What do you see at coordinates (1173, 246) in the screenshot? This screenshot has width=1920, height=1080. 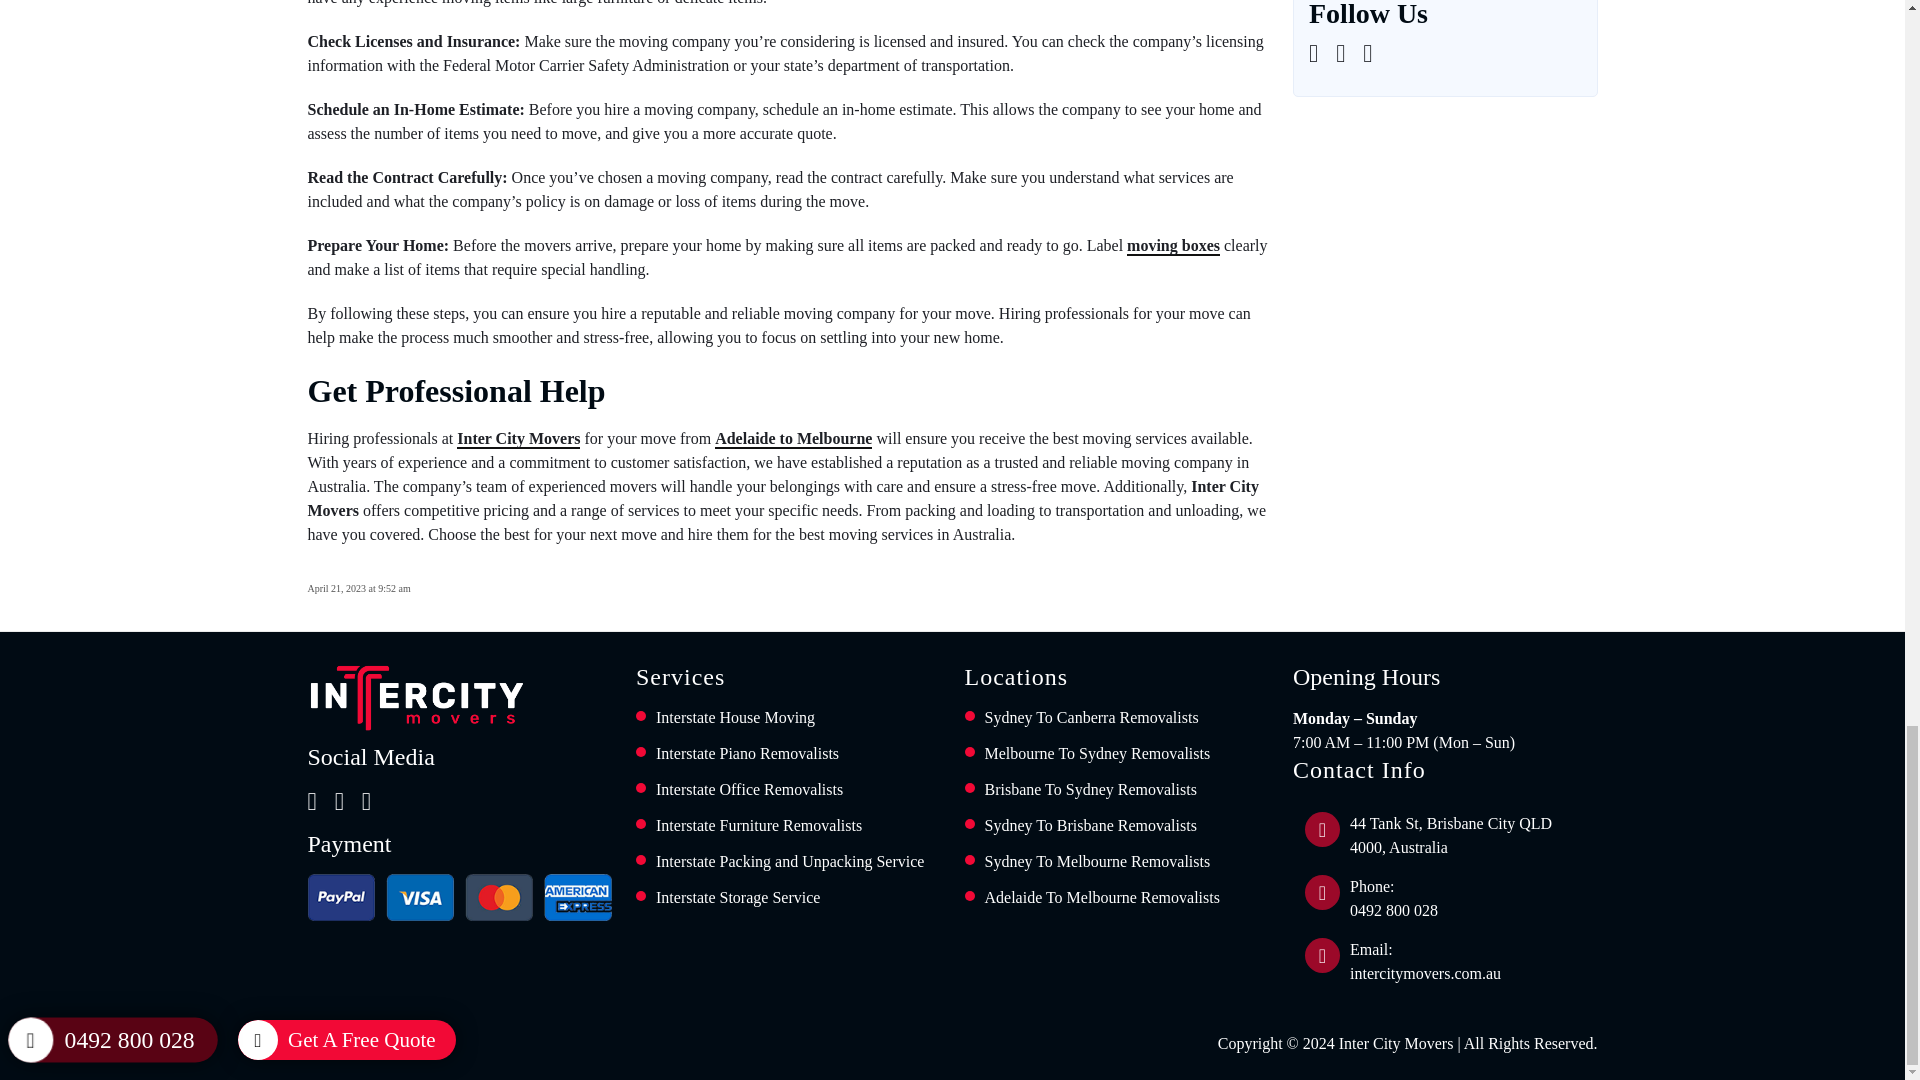 I see `moving boxes` at bounding box center [1173, 246].